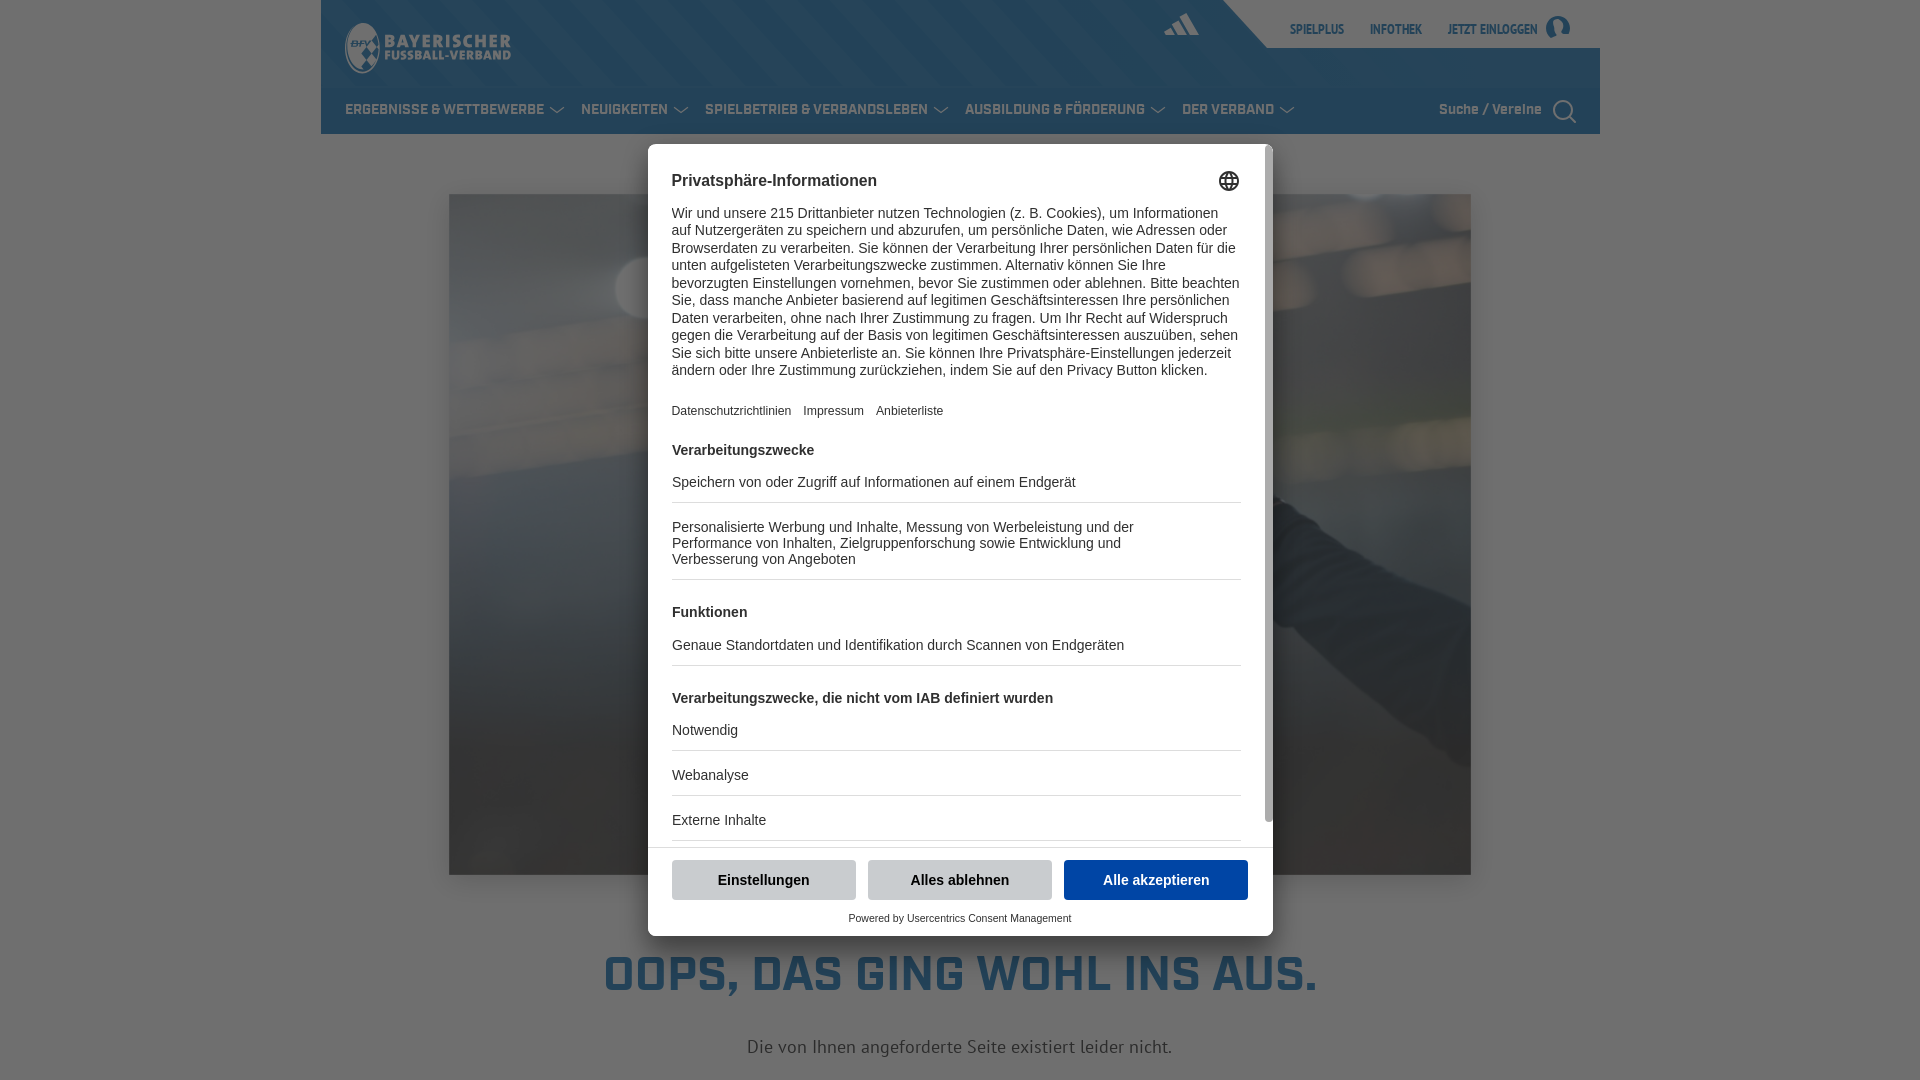 The width and height of the screenshot is (1920, 1080). What do you see at coordinates (447, 111) in the screenshot?
I see `ERGEBNISSE & WETTBEWERBE` at bounding box center [447, 111].